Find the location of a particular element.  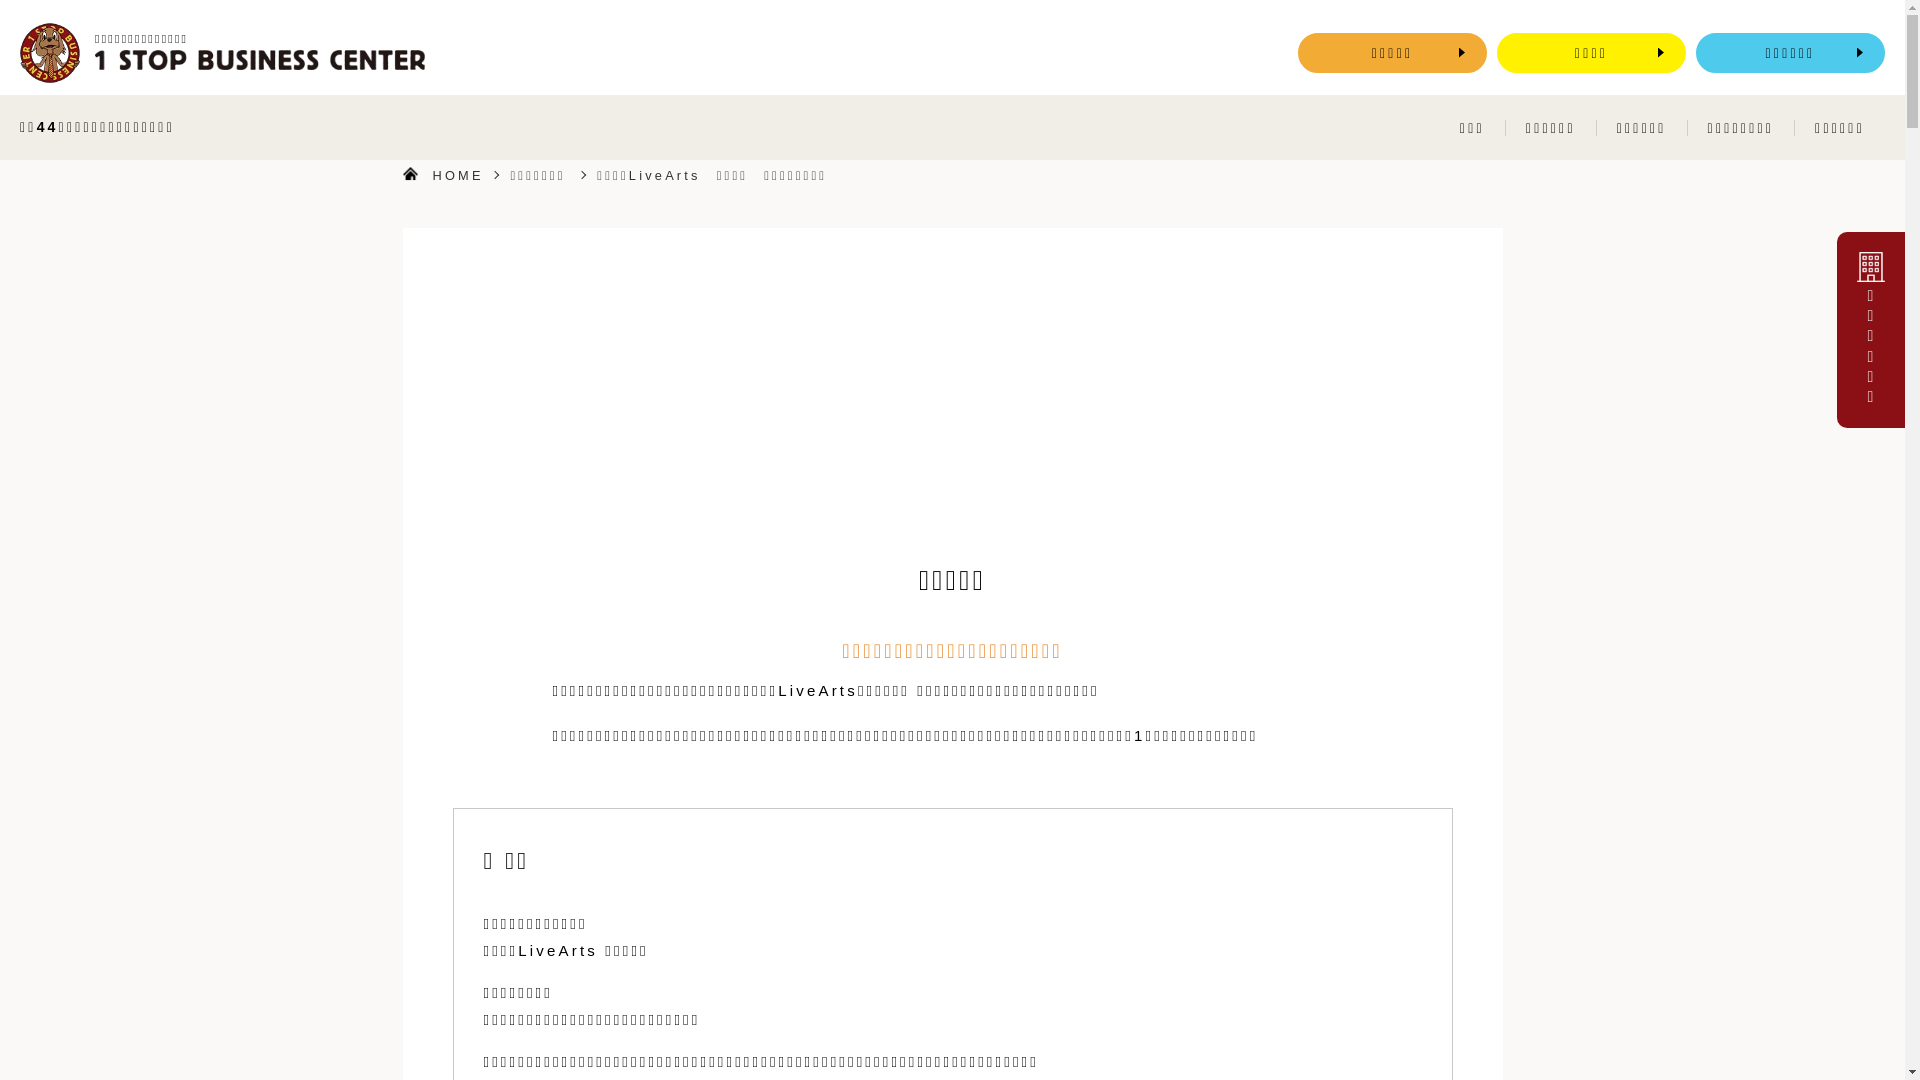

HOME is located at coordinates (458, 176).